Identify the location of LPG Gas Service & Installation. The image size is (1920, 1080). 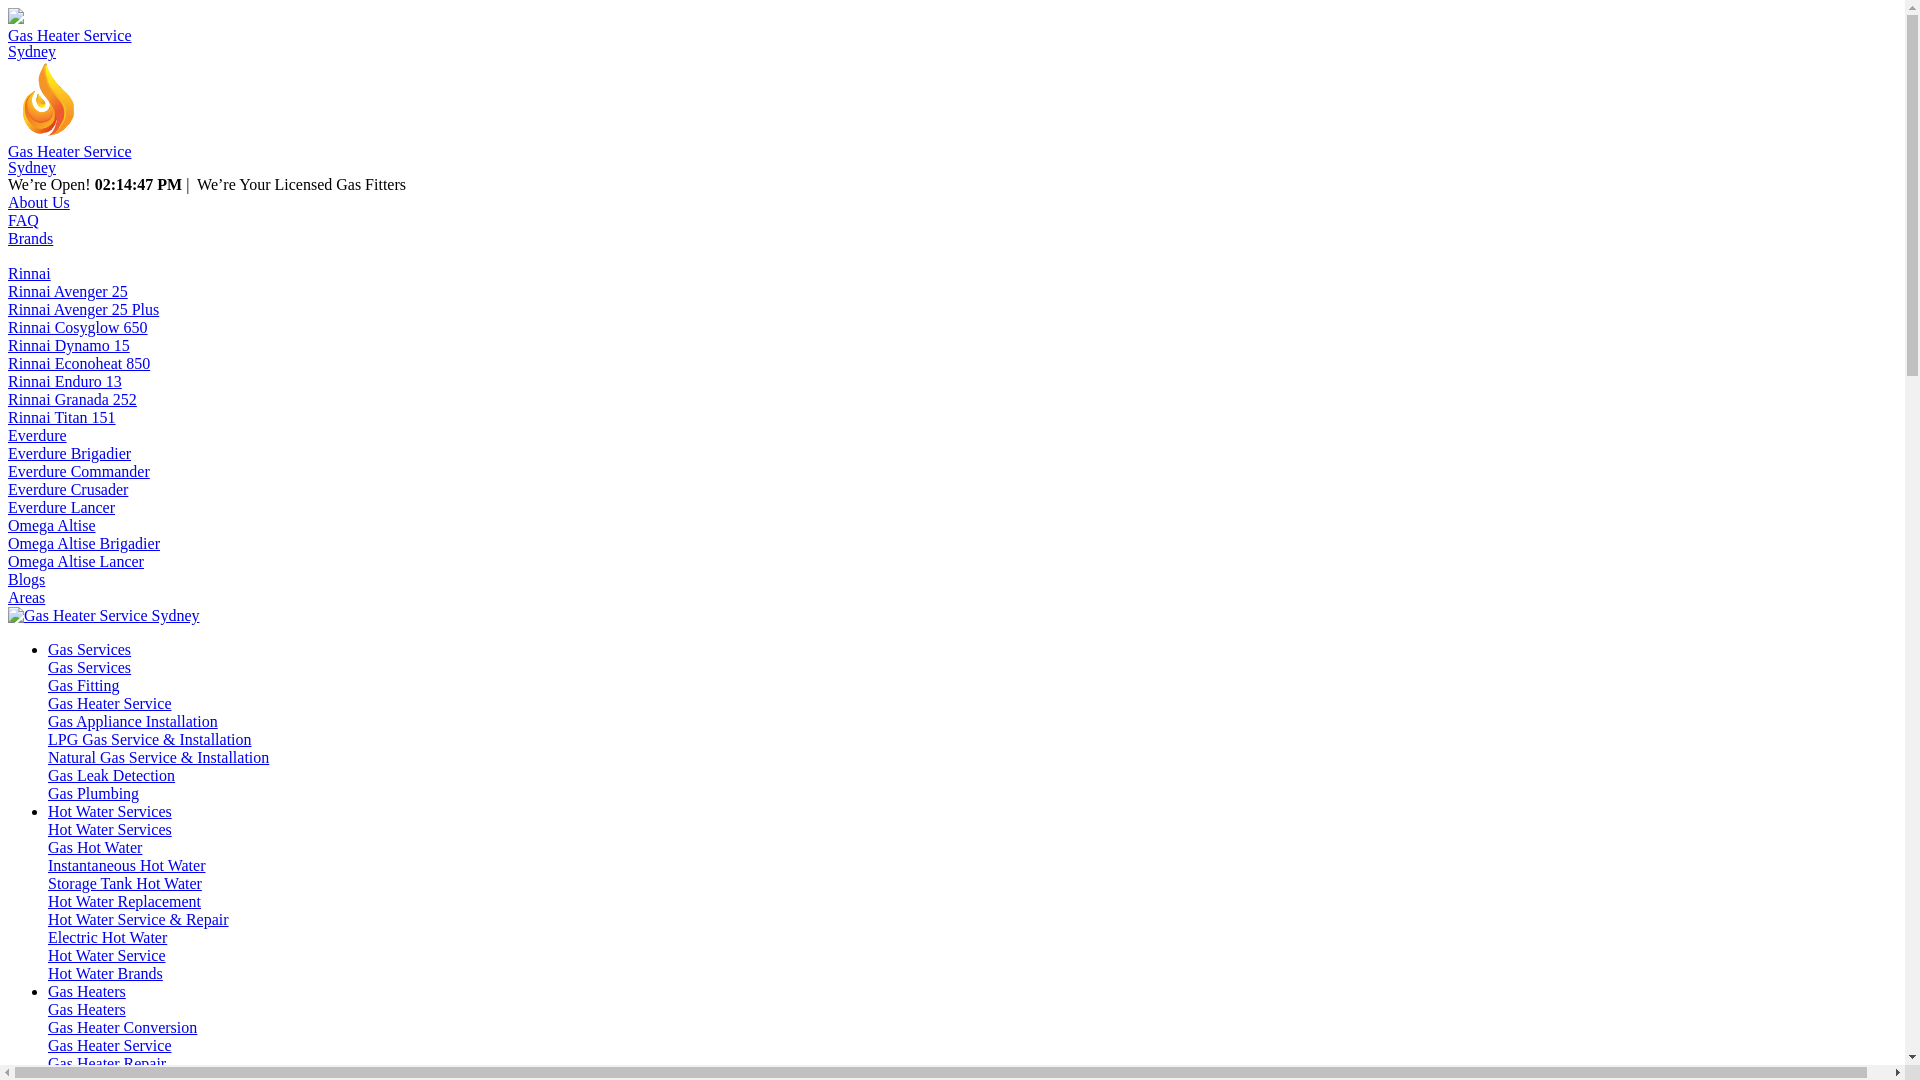
(150, 739).